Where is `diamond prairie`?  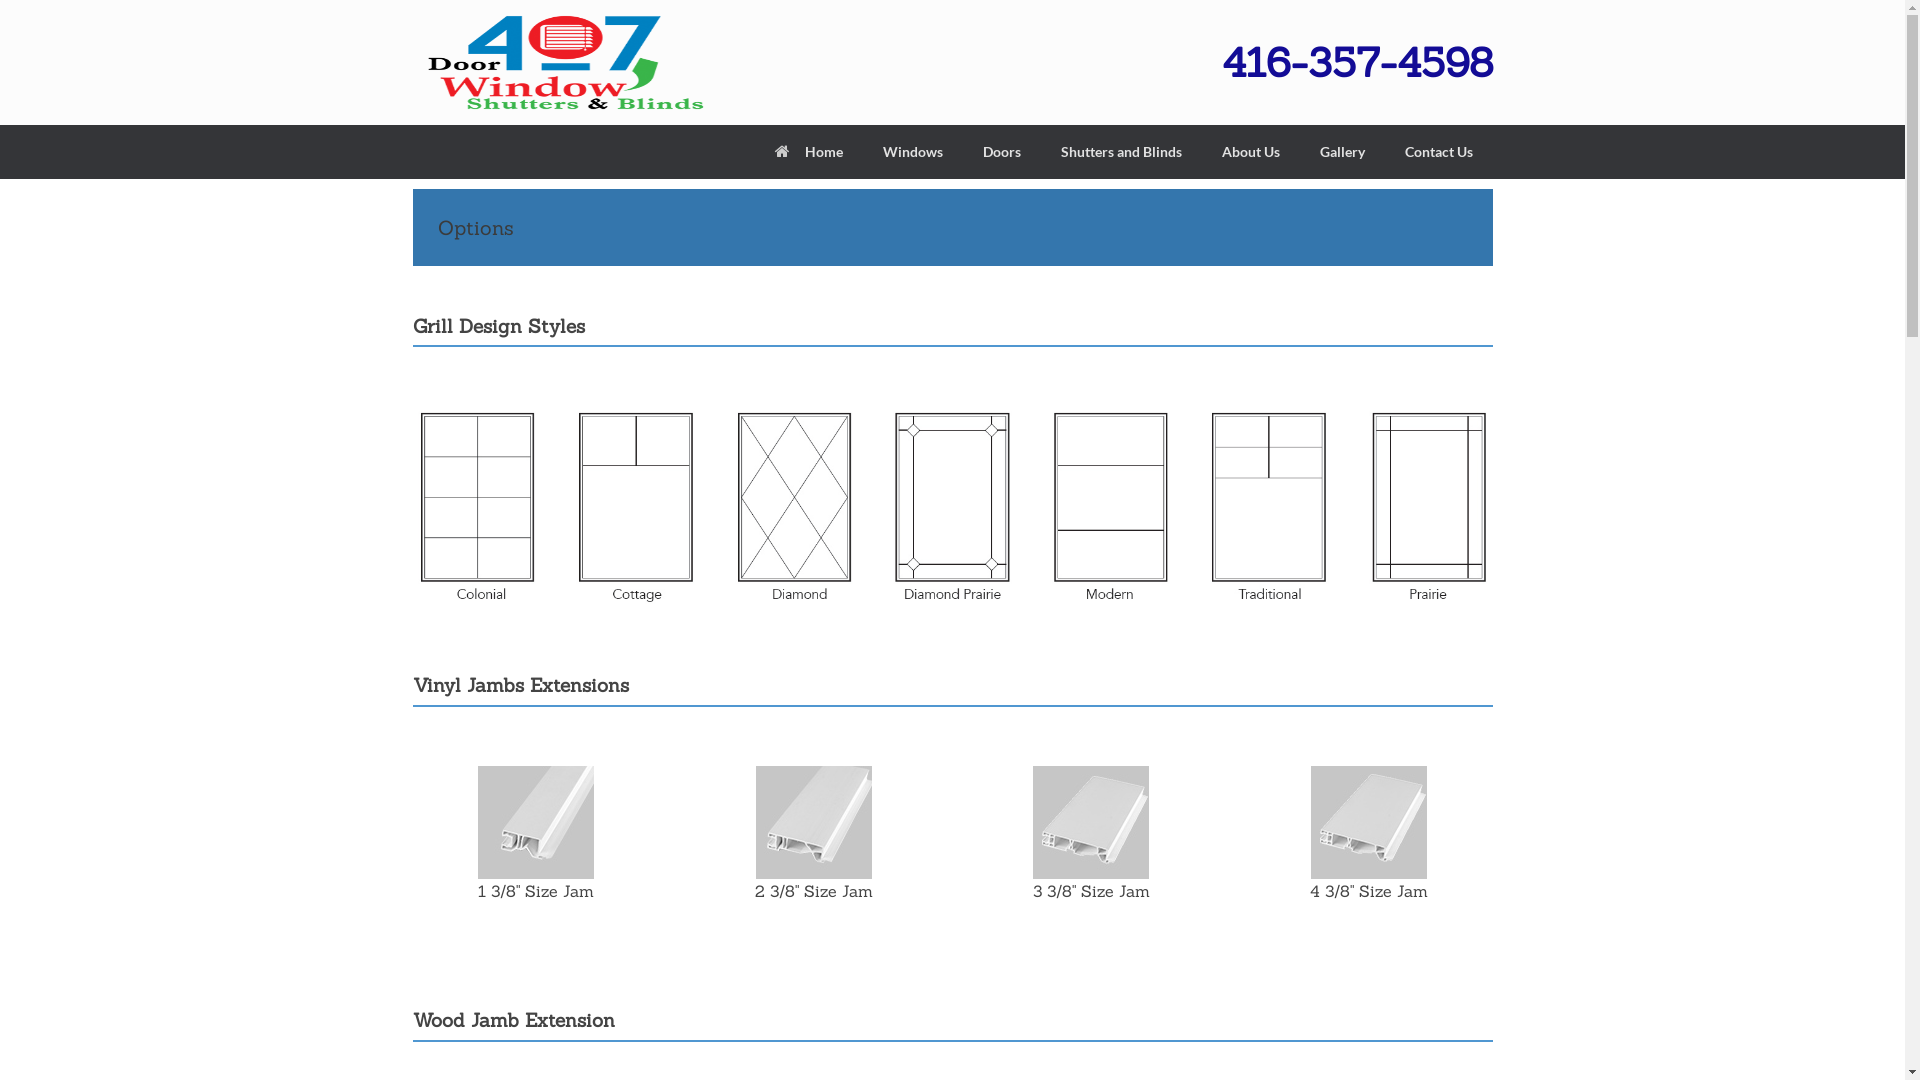
diamond prairie is located at coordinates (952, 506).